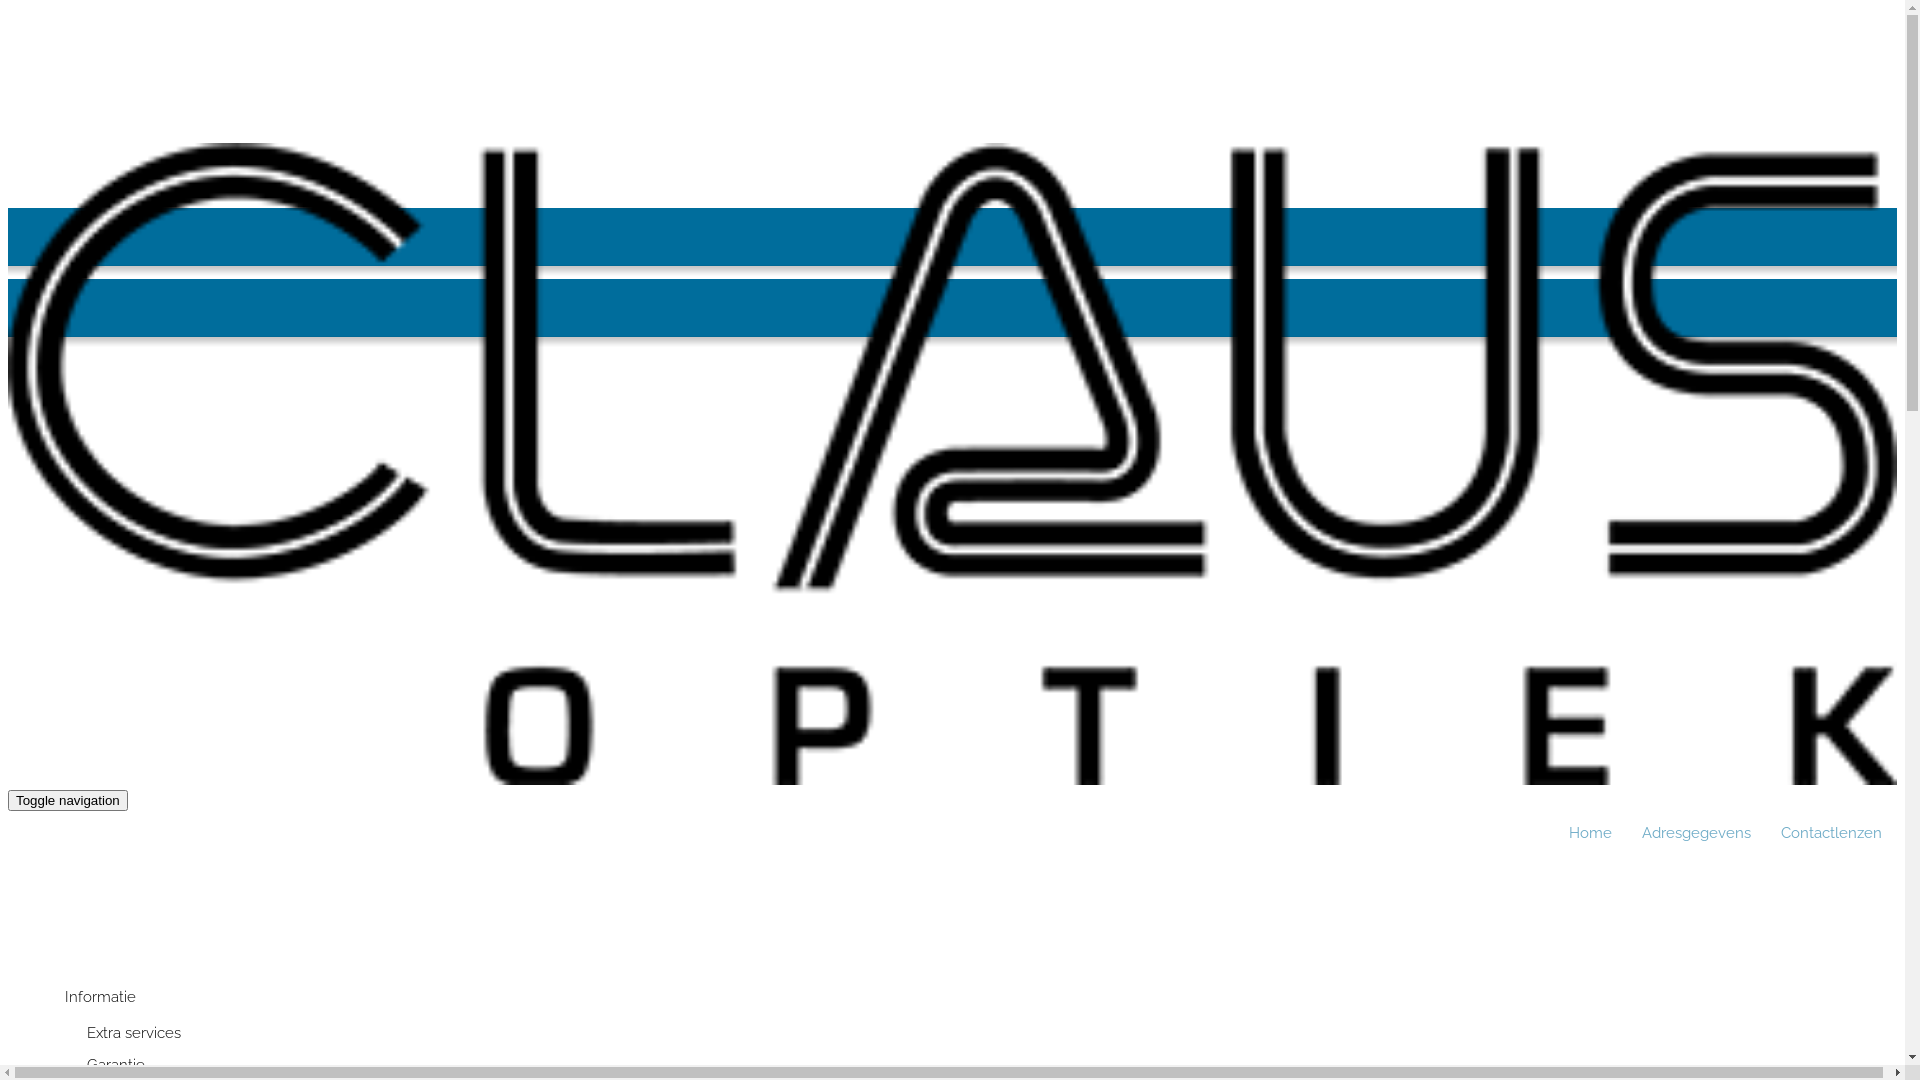 The width and height of the screenshot is (1920, 1080). Describe the element at coordinates (100, 996) in the screenshot. I see `Informatie` at that location.